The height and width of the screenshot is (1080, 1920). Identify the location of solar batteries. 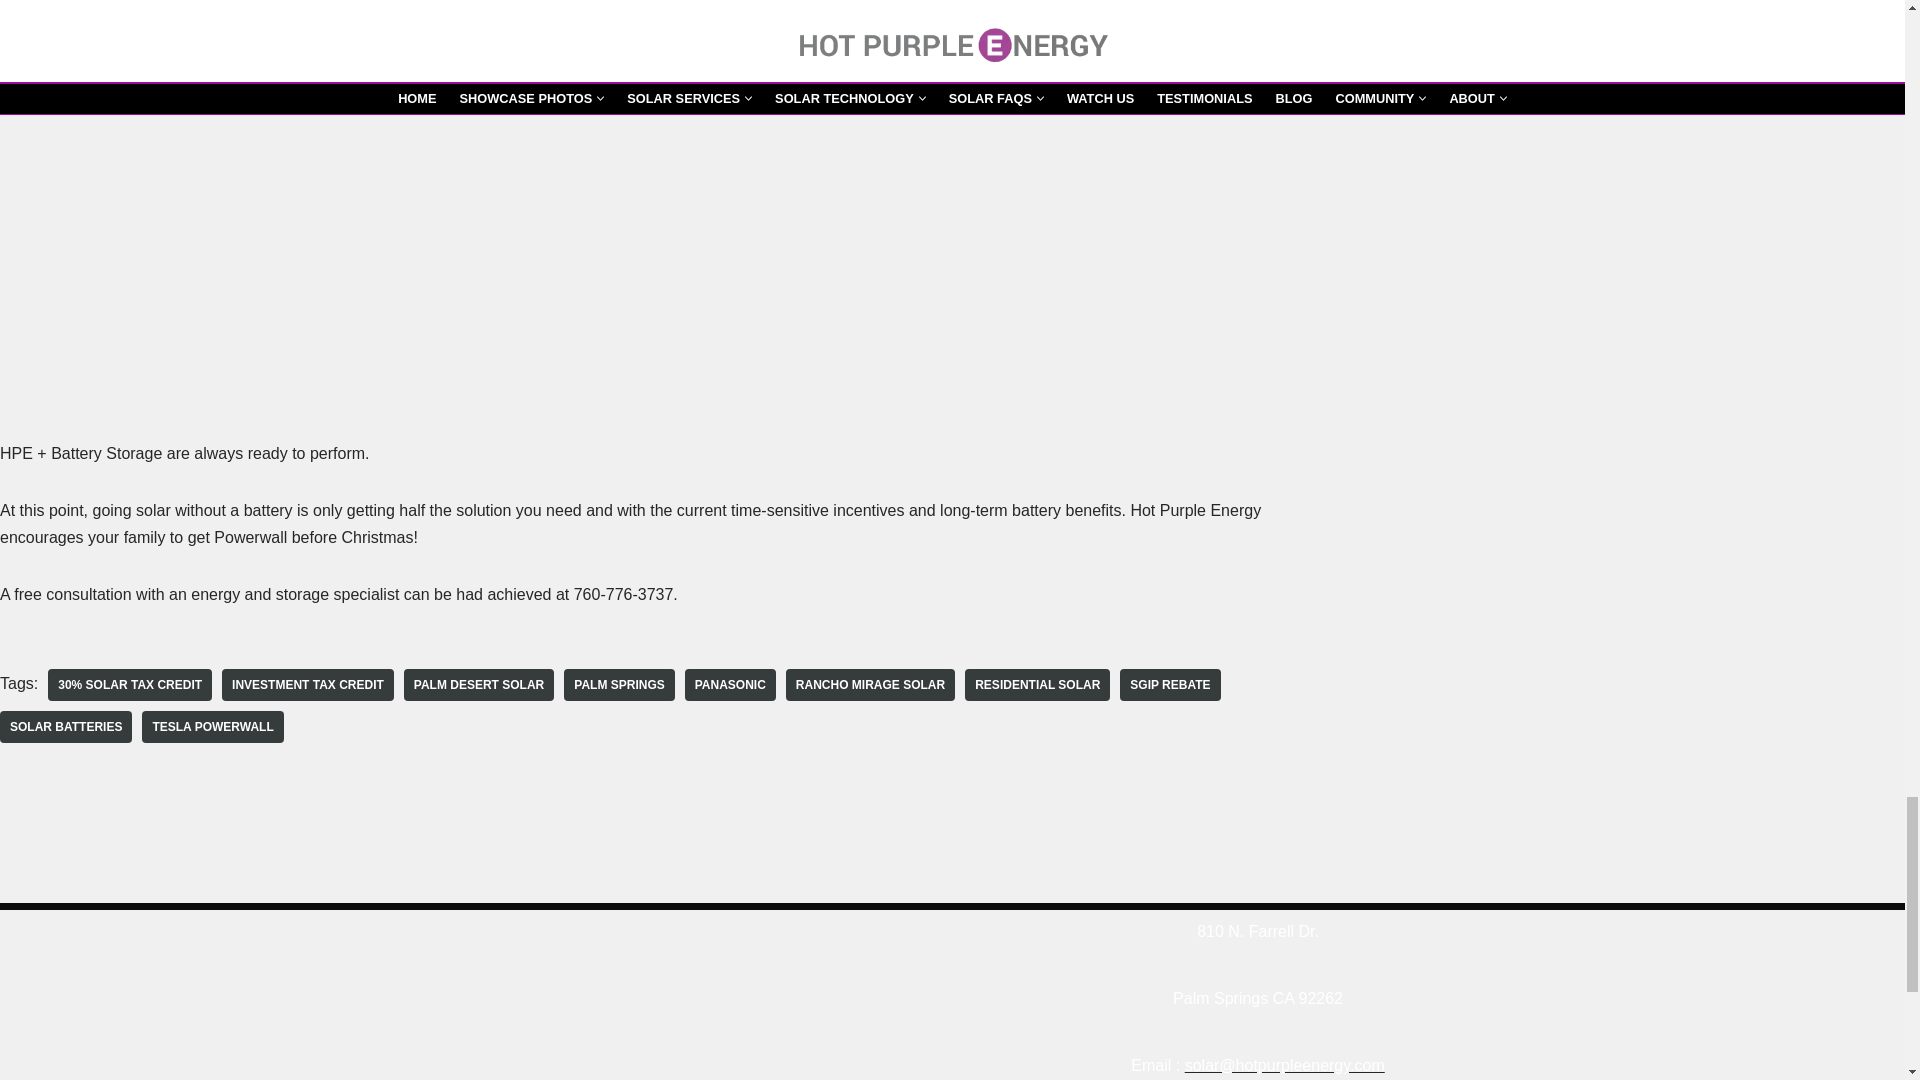
(66, 726).